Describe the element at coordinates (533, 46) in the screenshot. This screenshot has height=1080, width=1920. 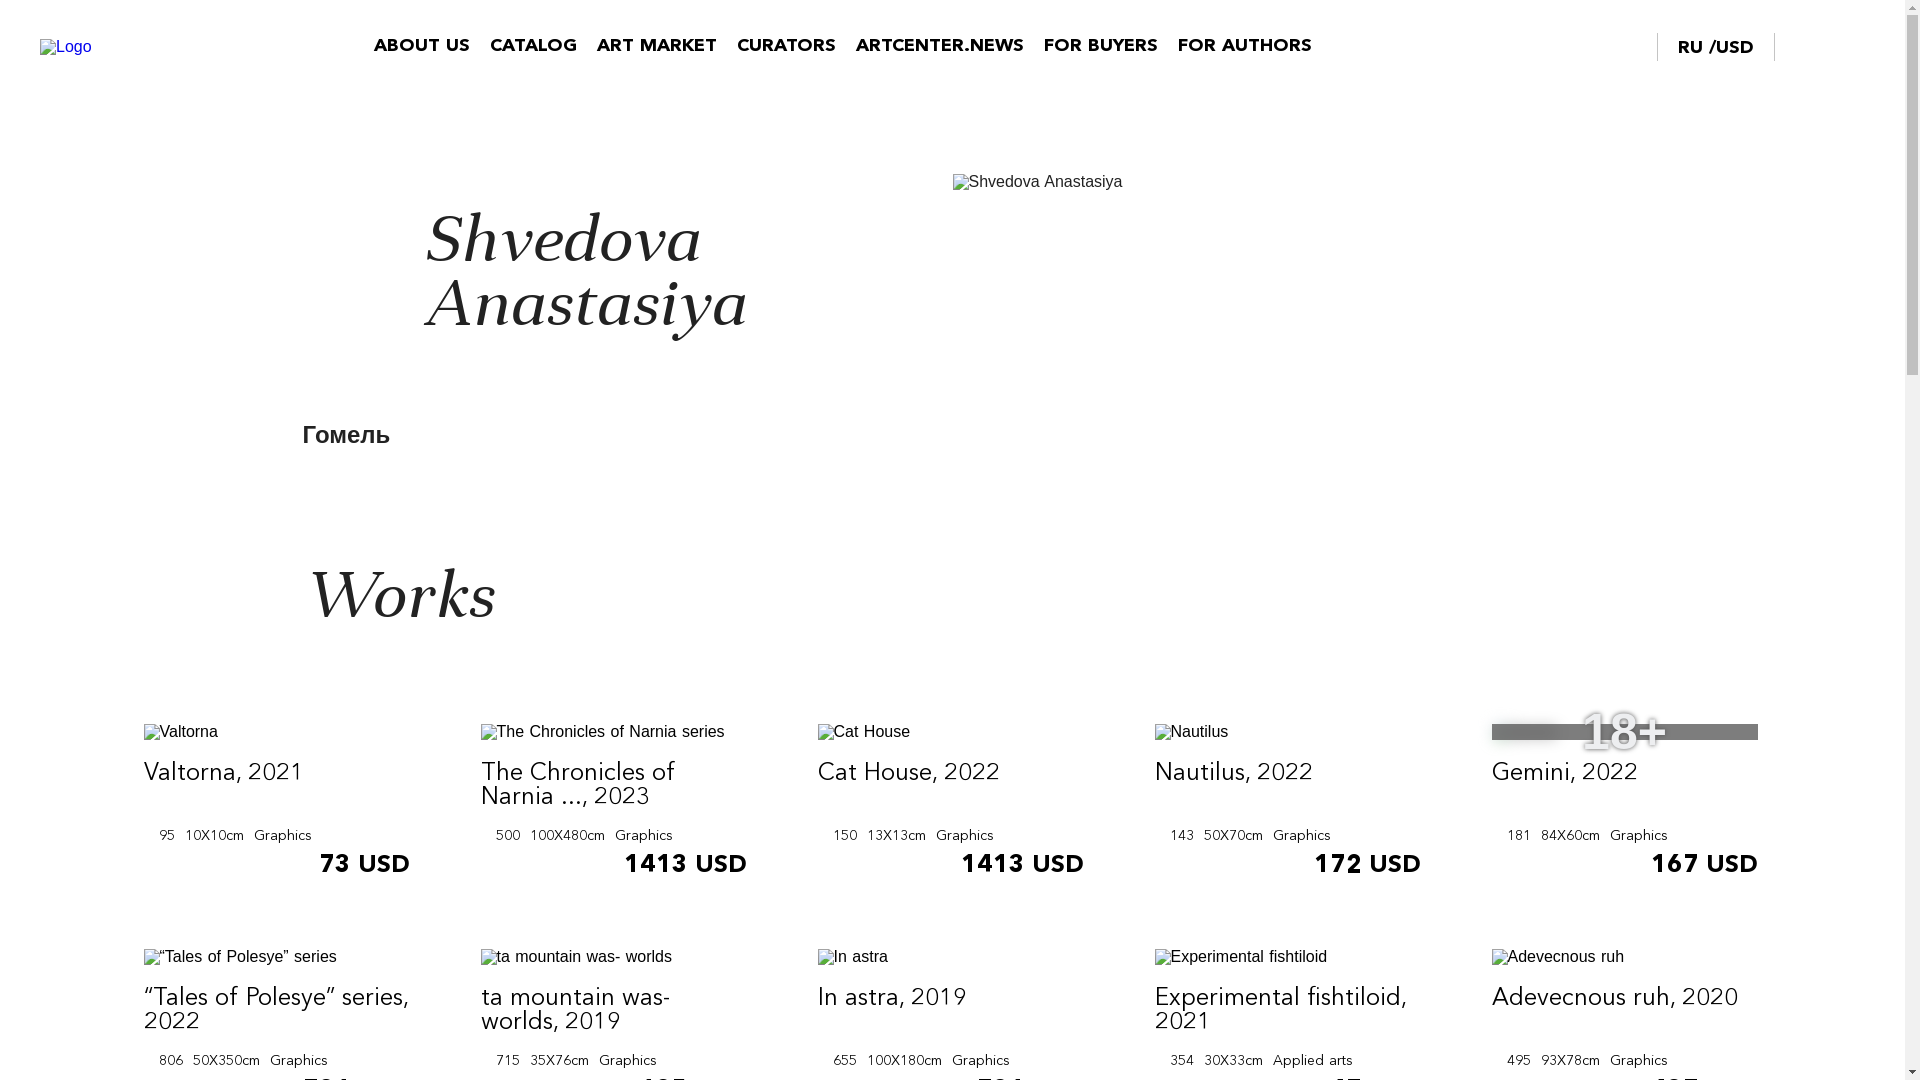
I see `CATALOG` at that location.